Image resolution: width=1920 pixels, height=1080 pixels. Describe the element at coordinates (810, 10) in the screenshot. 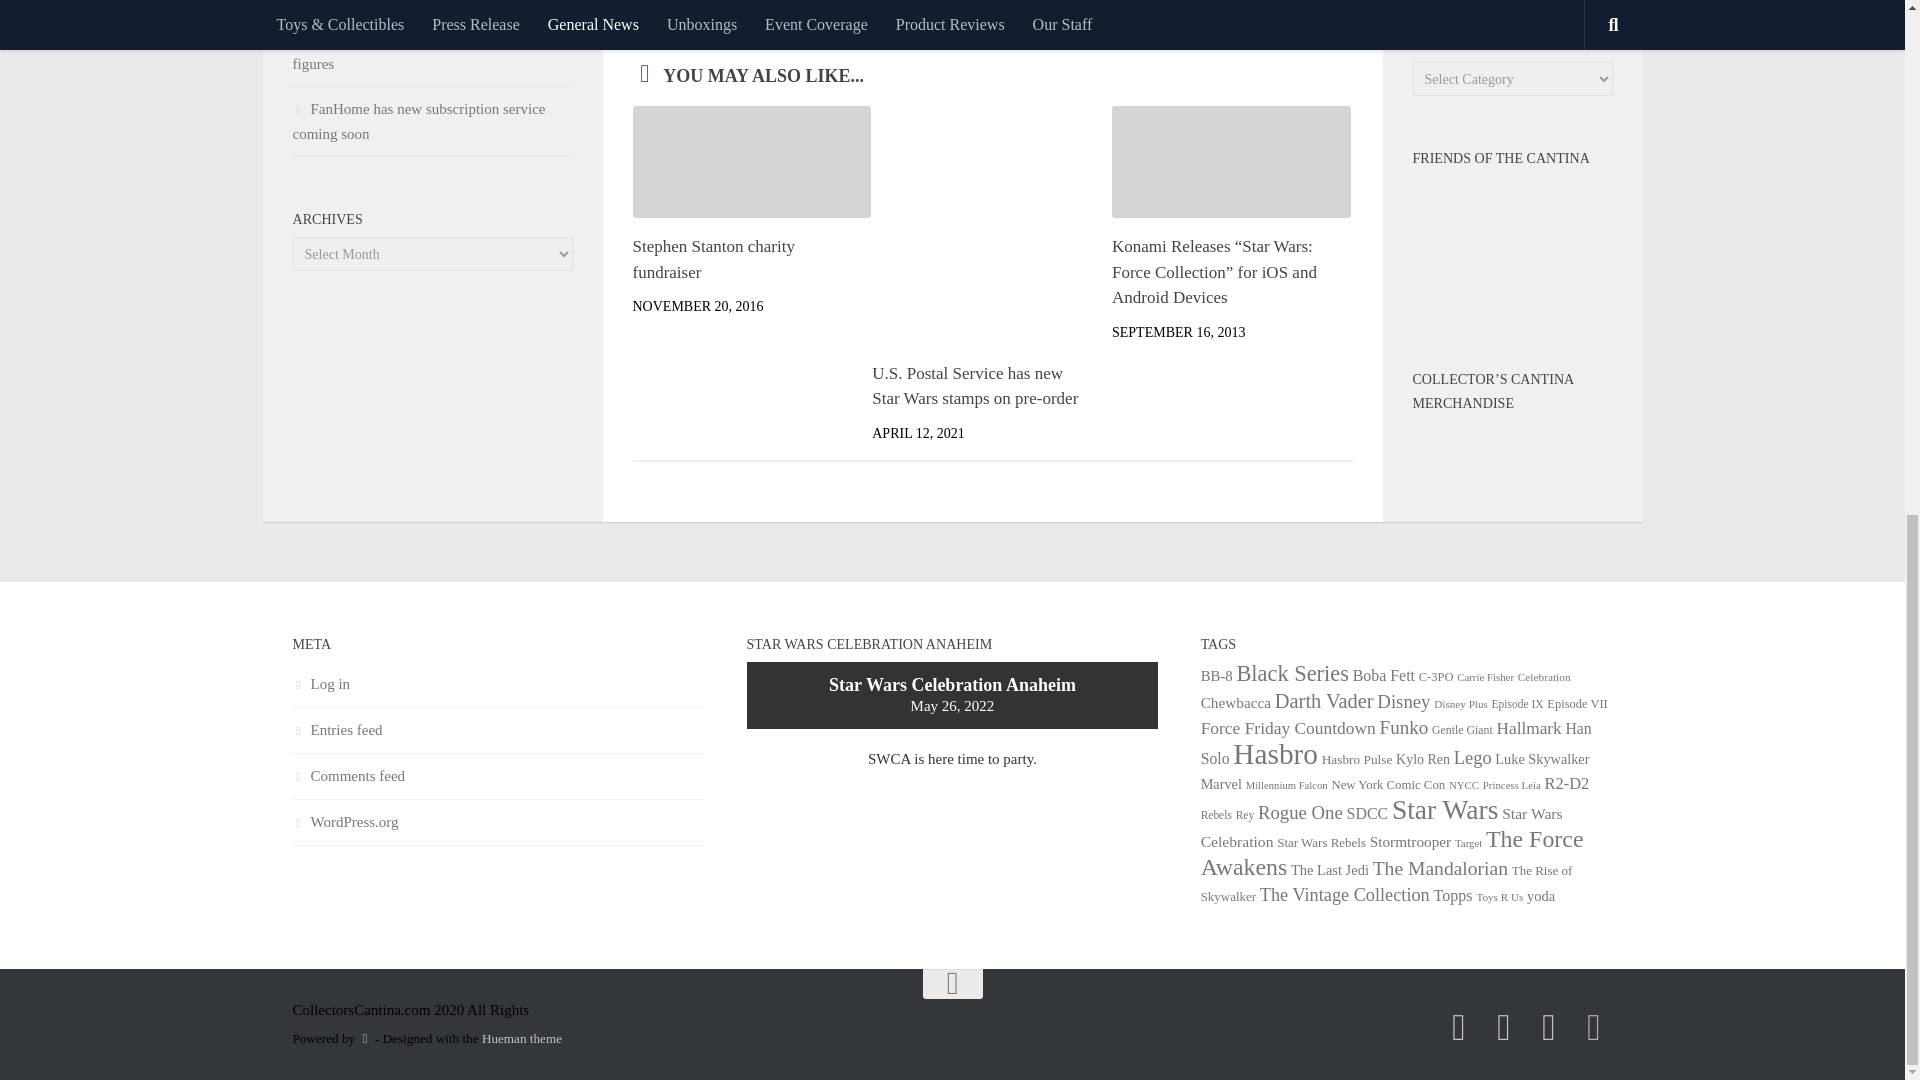

I see `sidewalk` at that location.